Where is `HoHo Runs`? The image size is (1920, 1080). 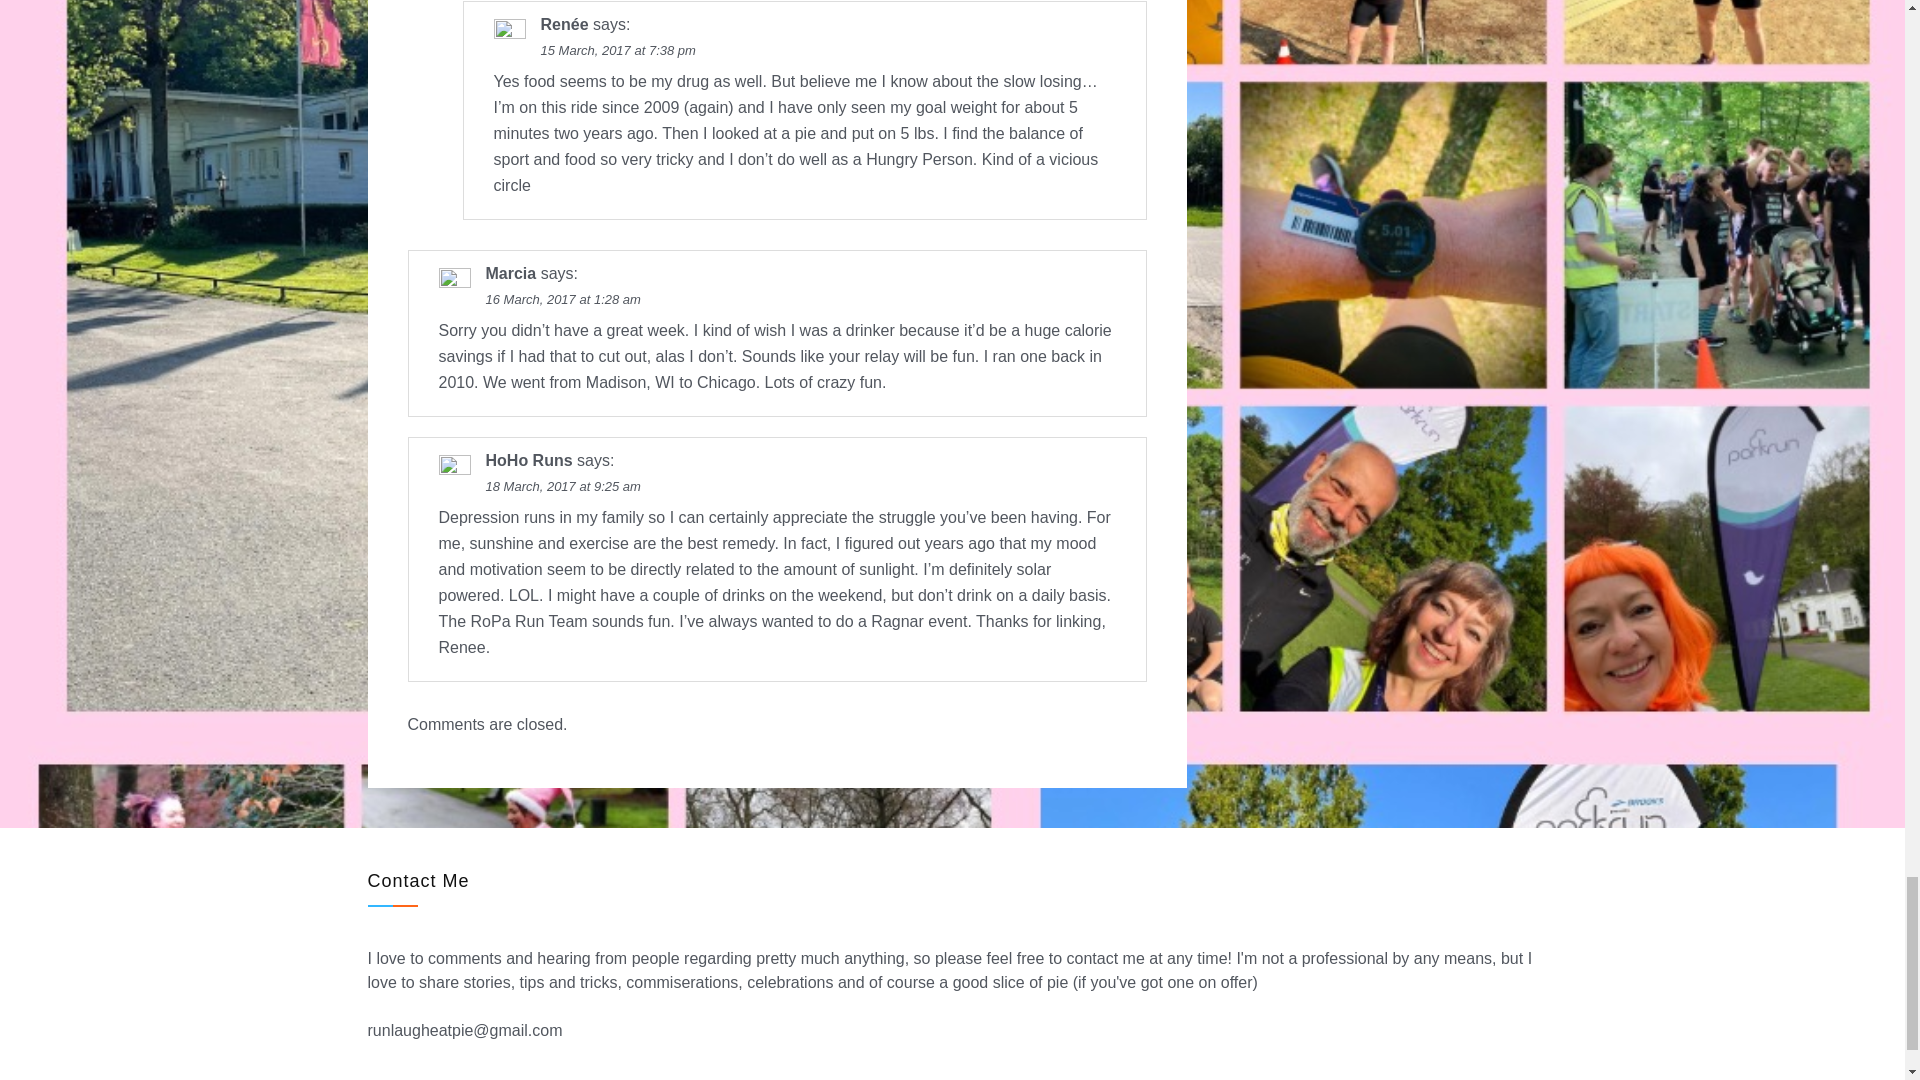
HoHo Runs is located at coordinates (528, 460).